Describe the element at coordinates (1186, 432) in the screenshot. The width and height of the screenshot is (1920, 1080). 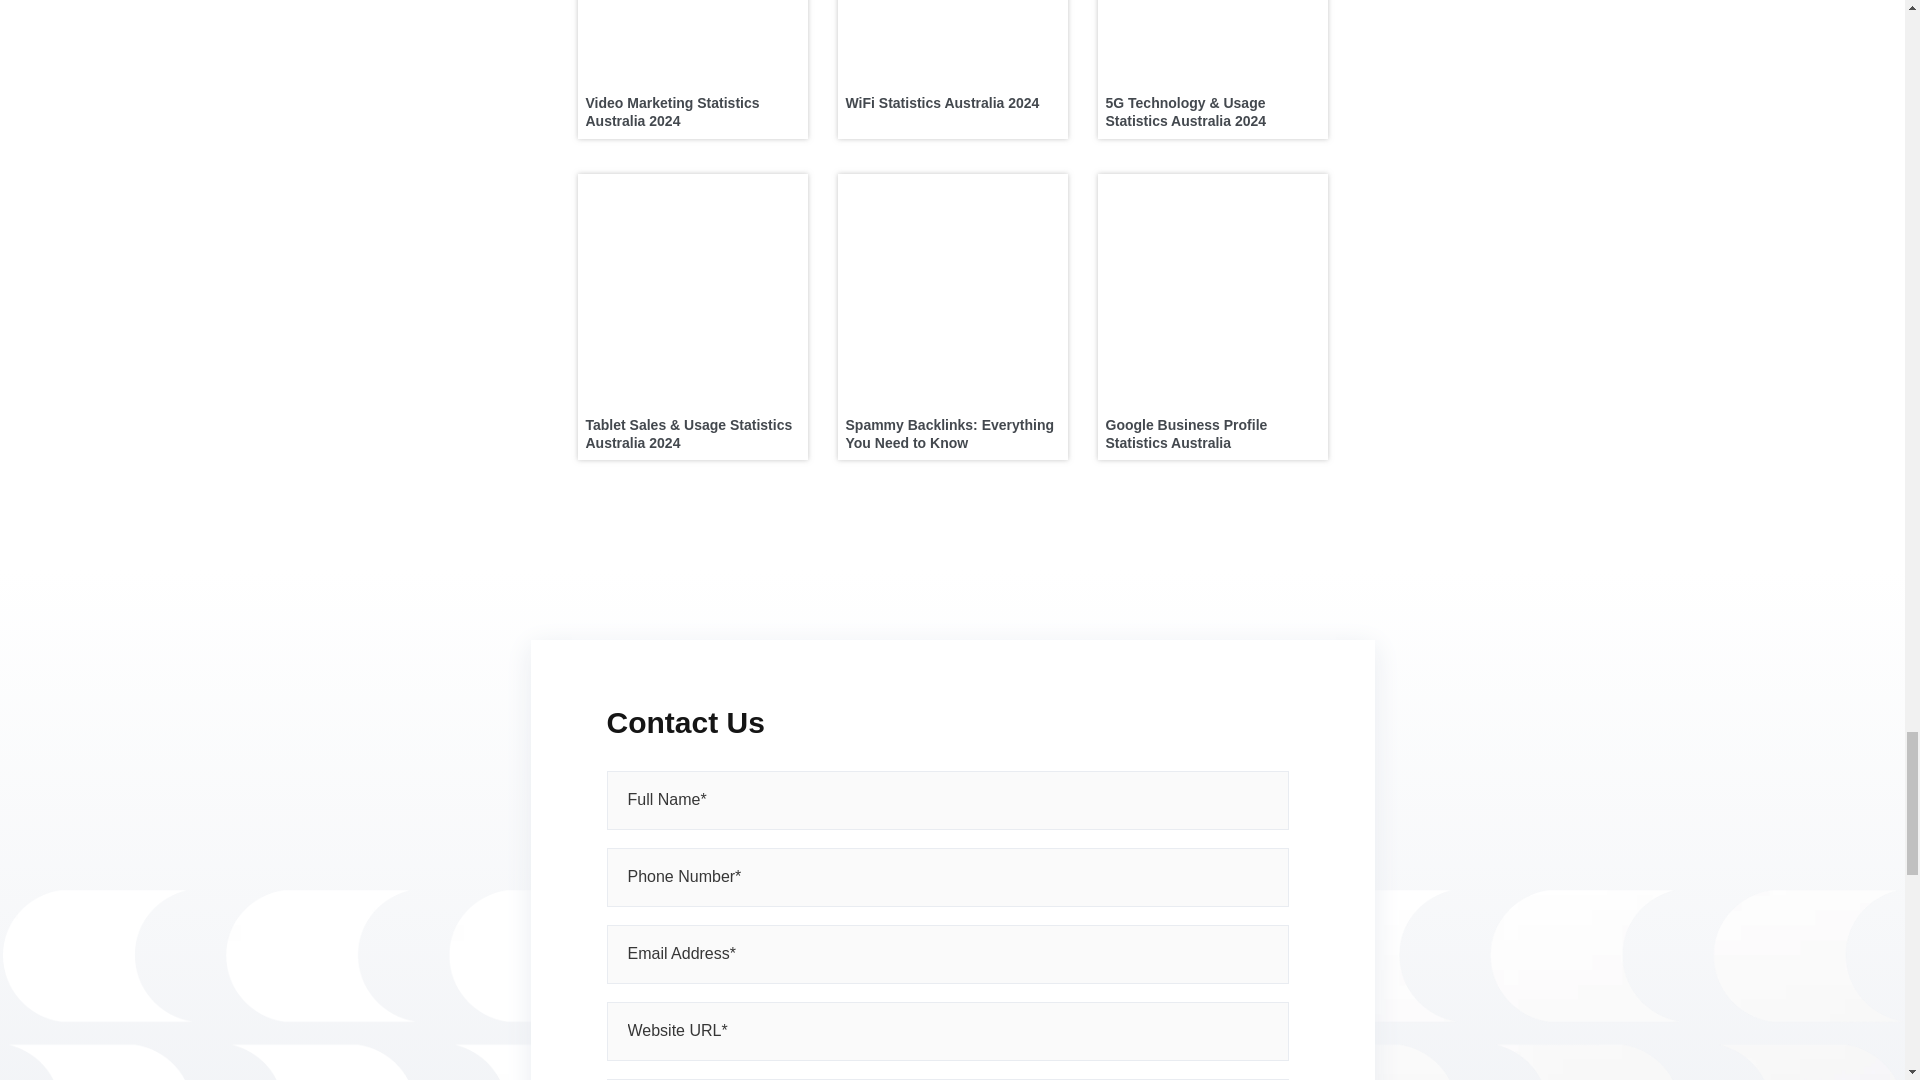
I see `Google Business Profile Statistics Australia` at that location.